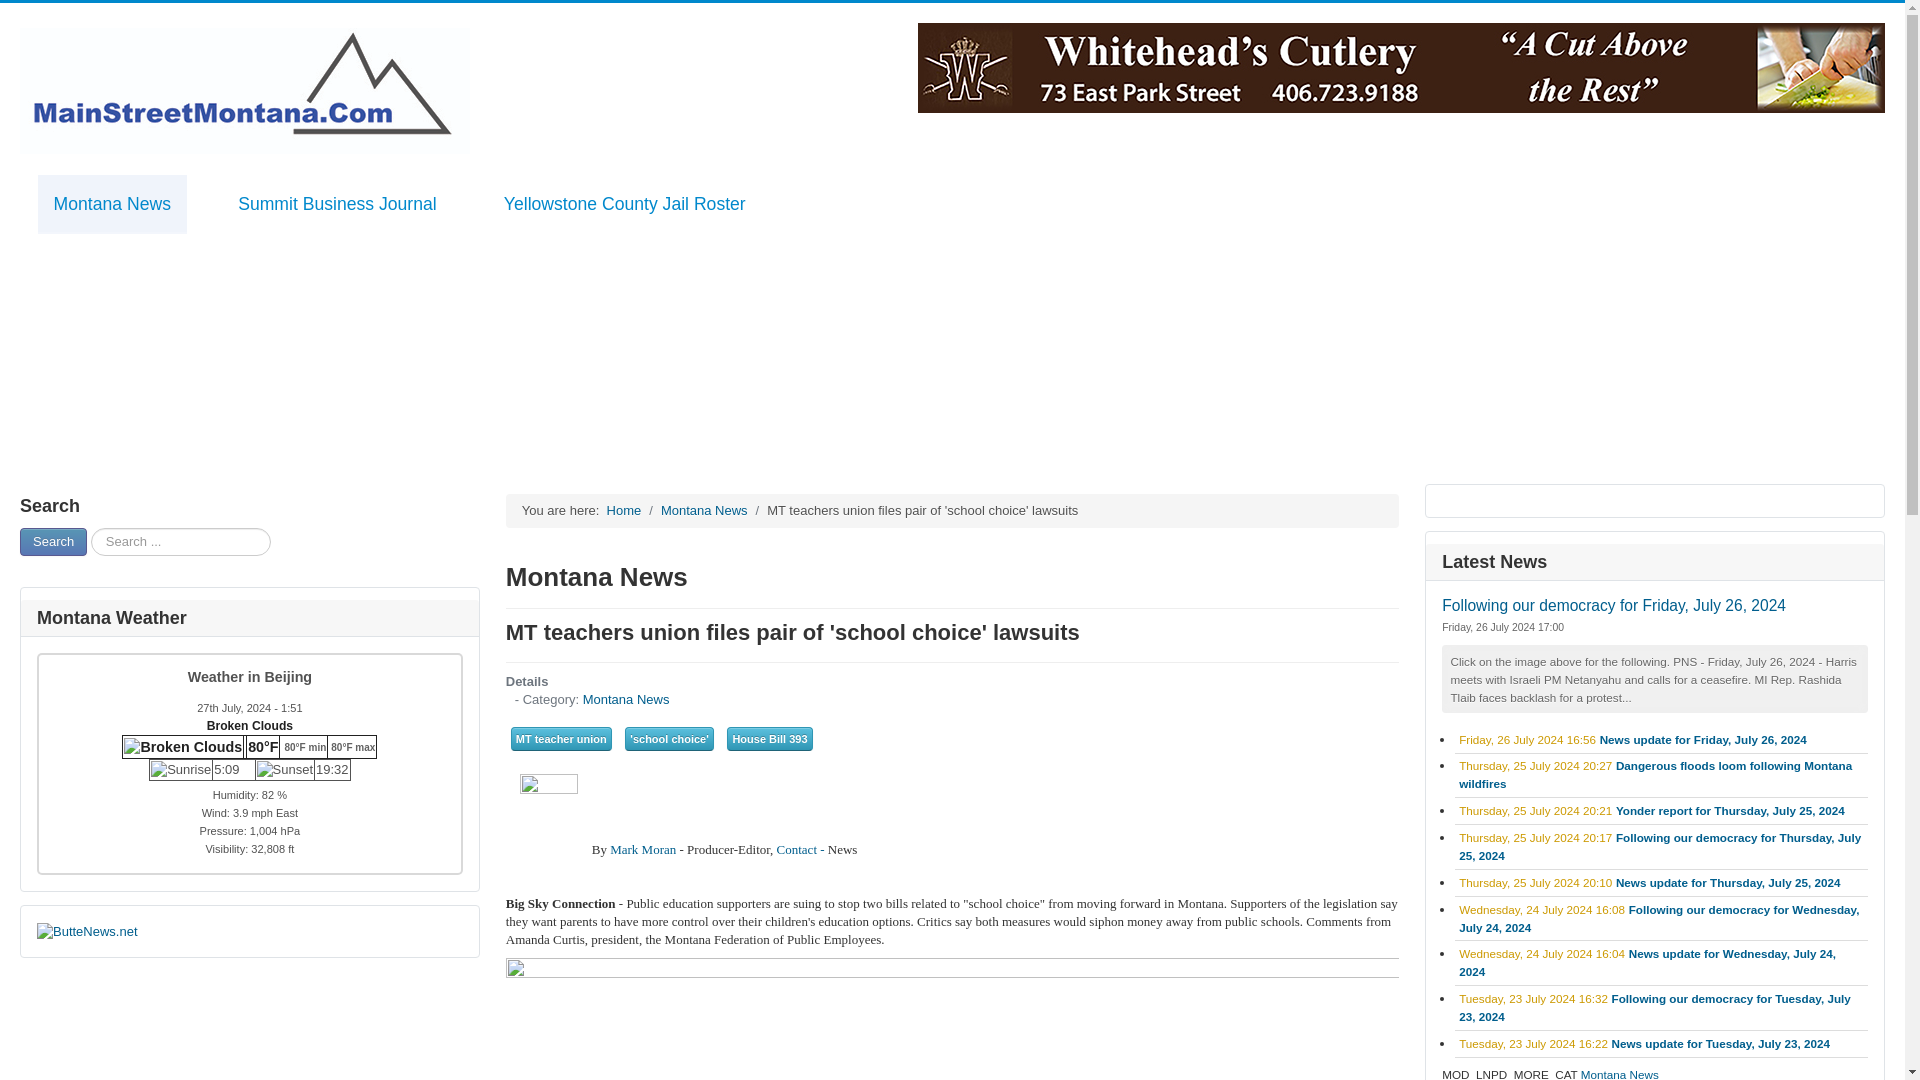  I want to click on Montana News, so click(704, 510).